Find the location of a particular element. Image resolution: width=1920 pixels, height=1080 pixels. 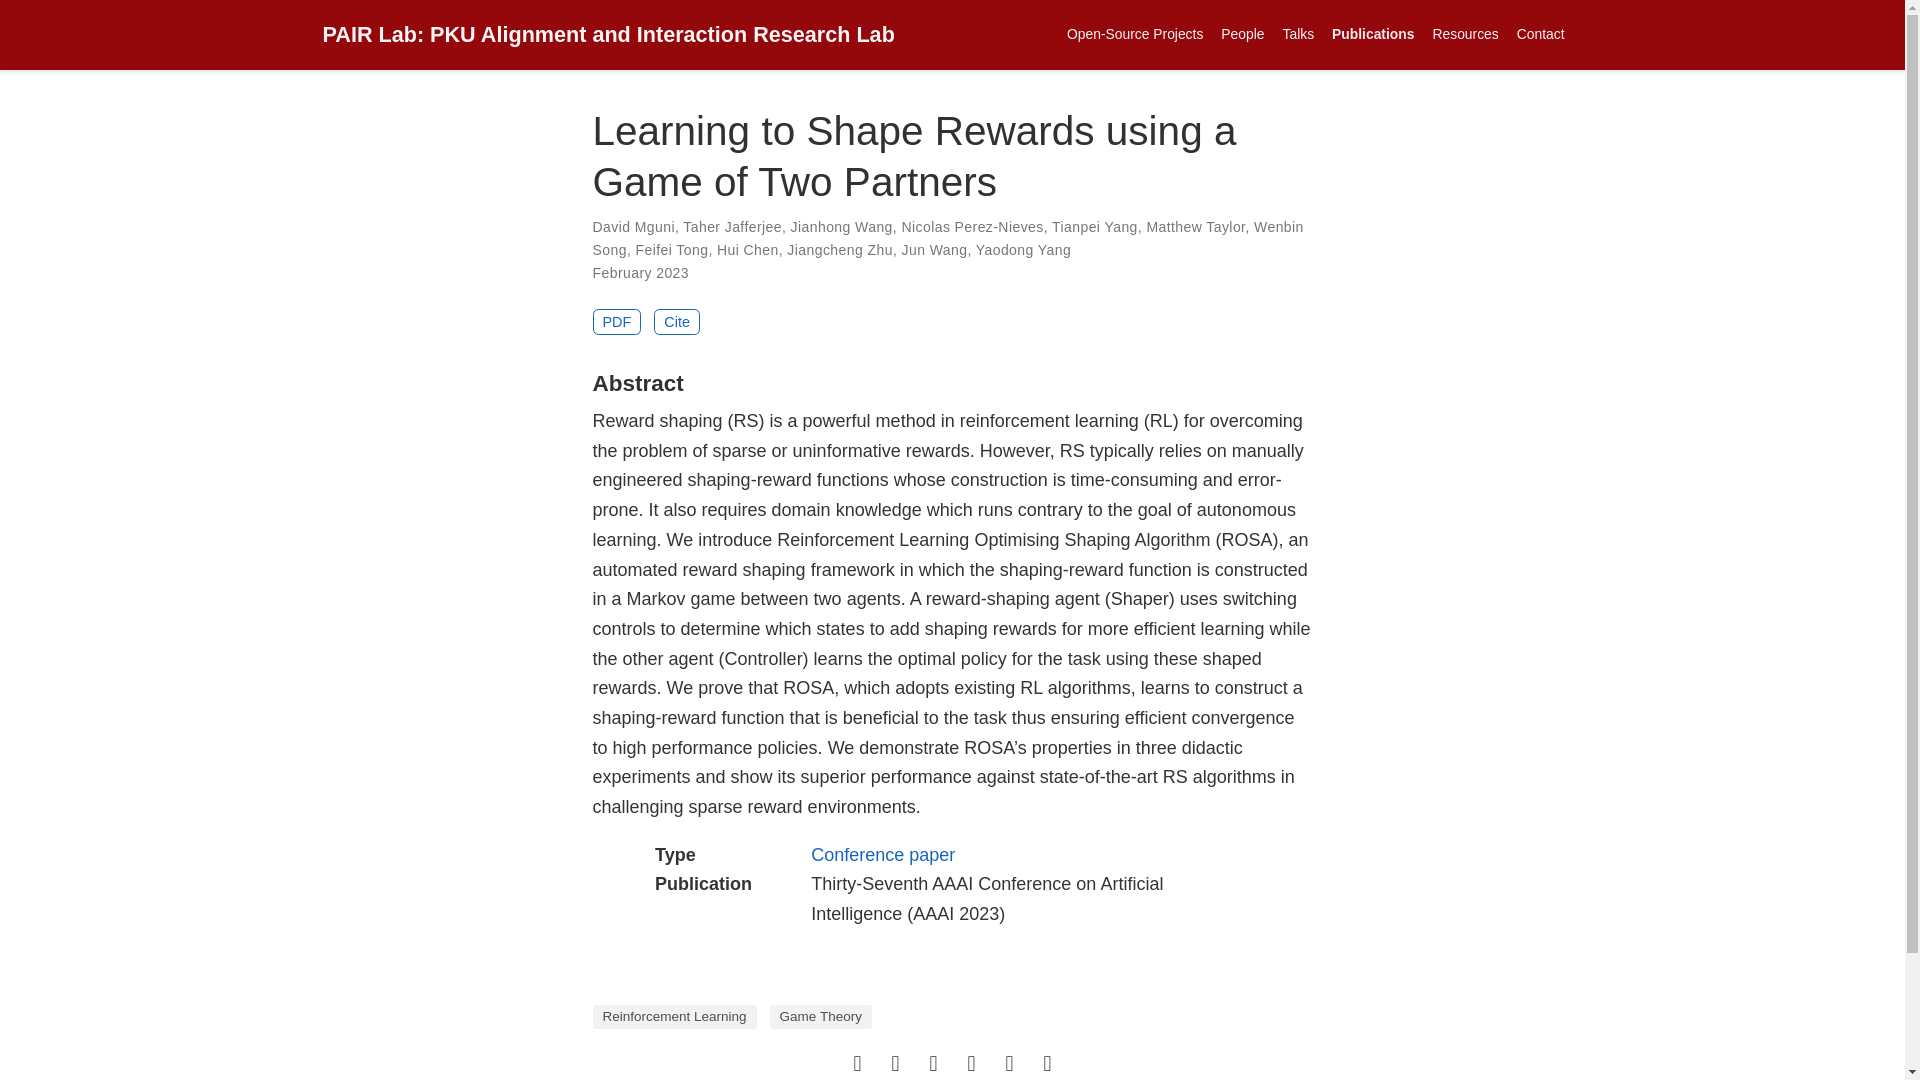

Cite is located at coordinates (677, 321).